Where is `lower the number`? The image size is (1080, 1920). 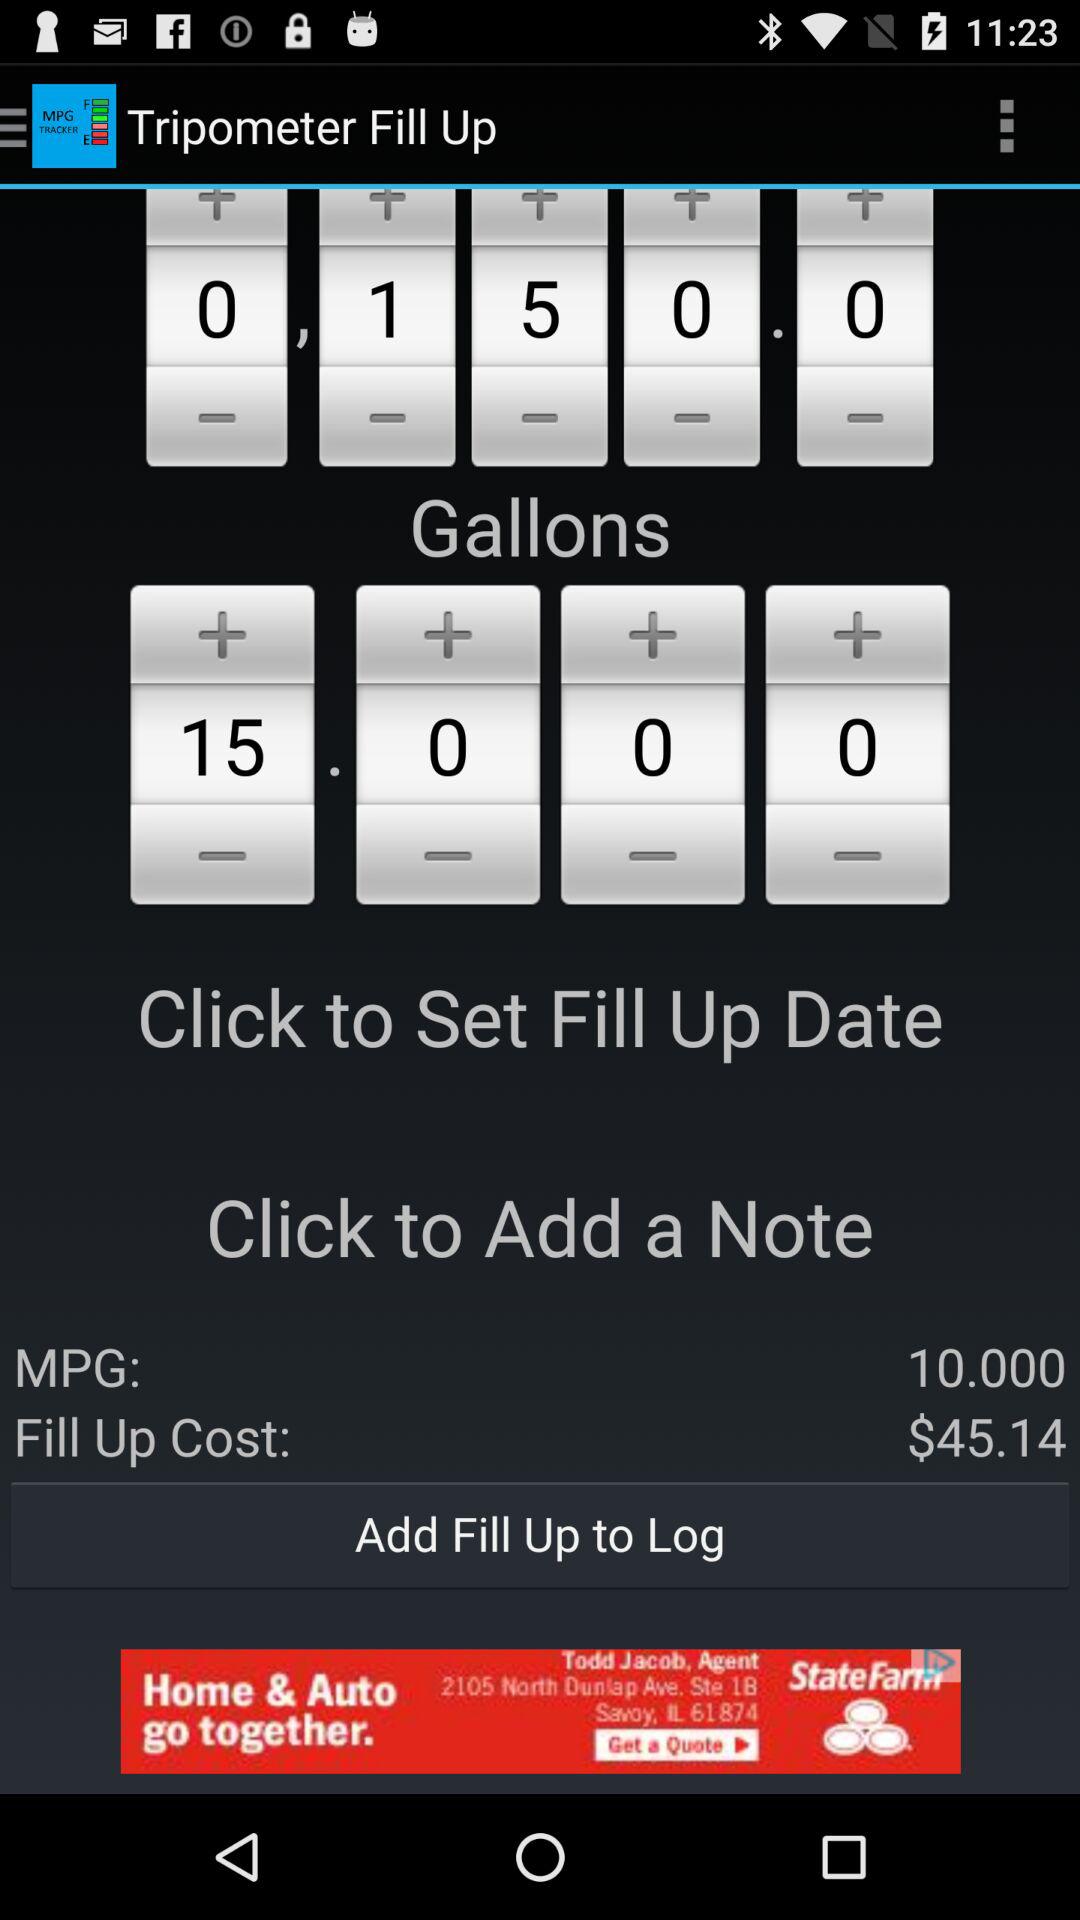 lower the number is located at coordinates (216, 420).